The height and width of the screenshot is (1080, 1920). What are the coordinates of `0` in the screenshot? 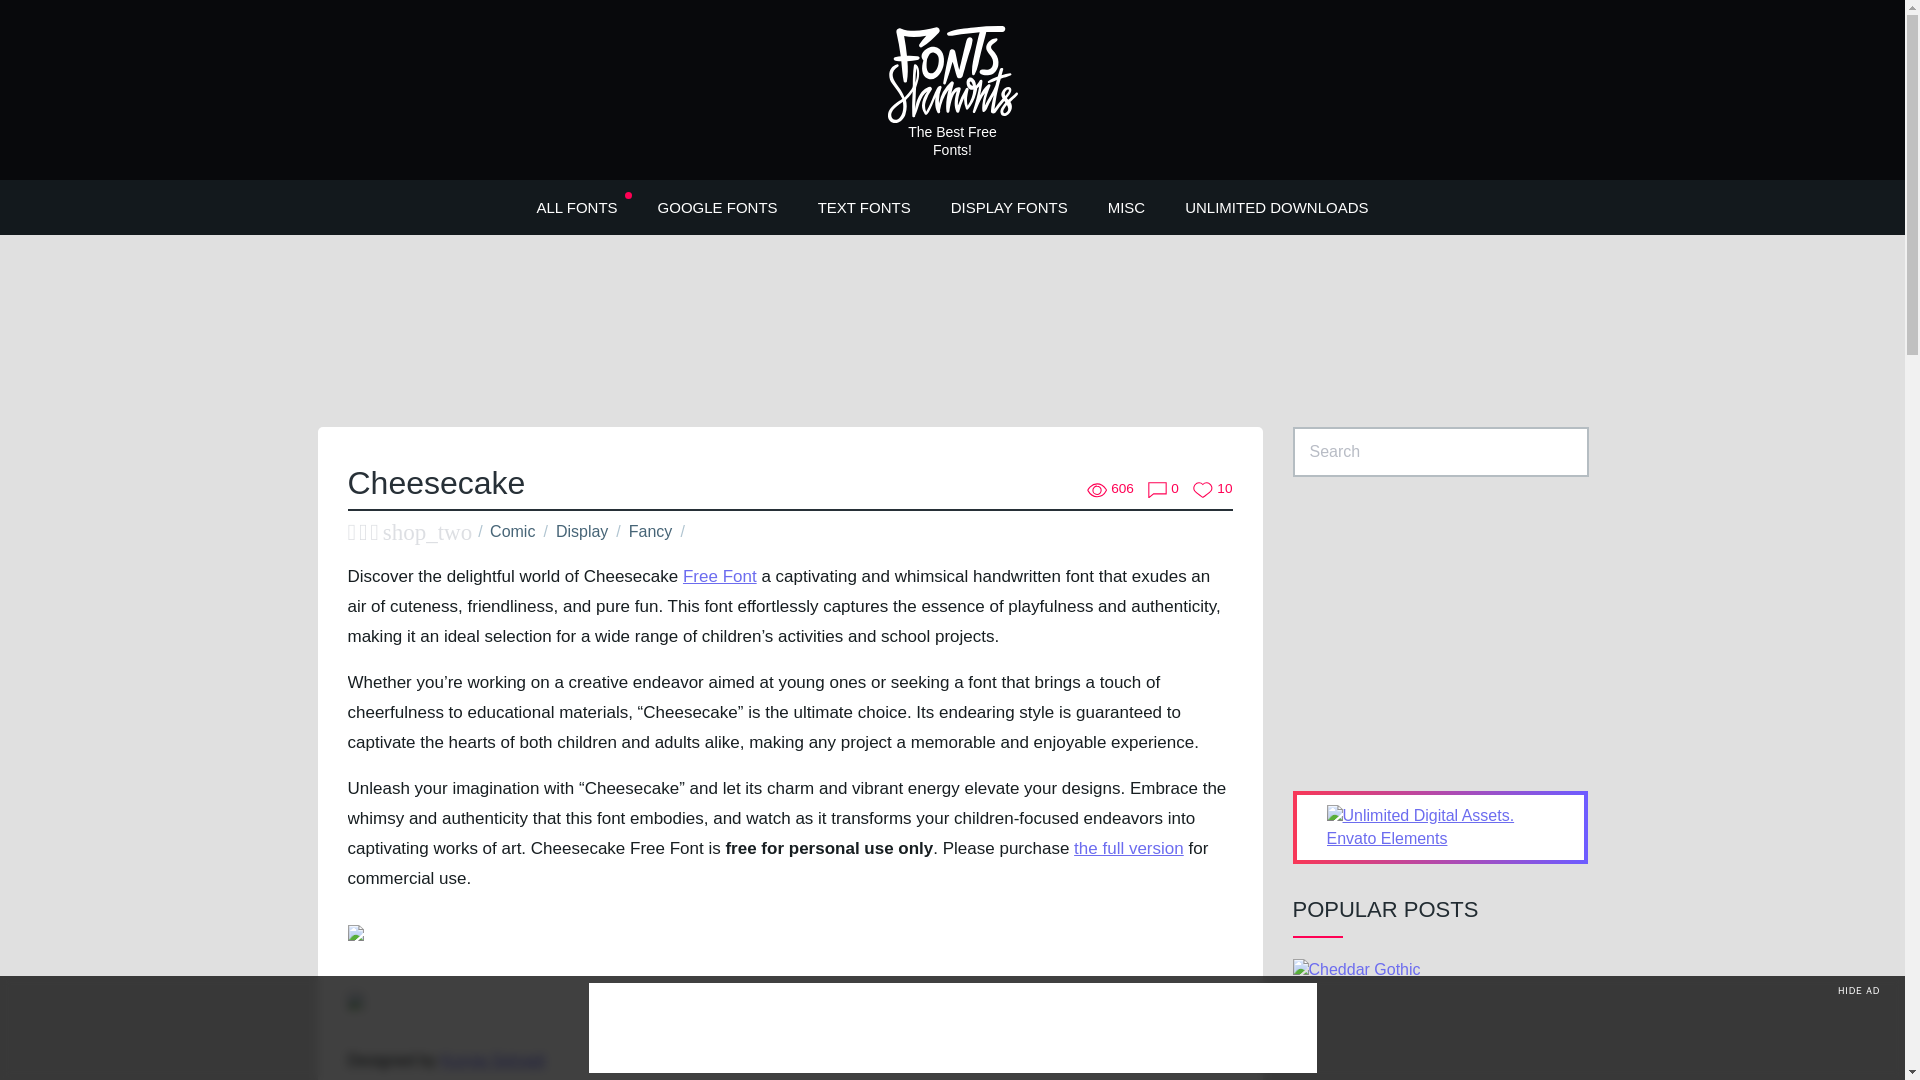 It's located at (1163, 489).